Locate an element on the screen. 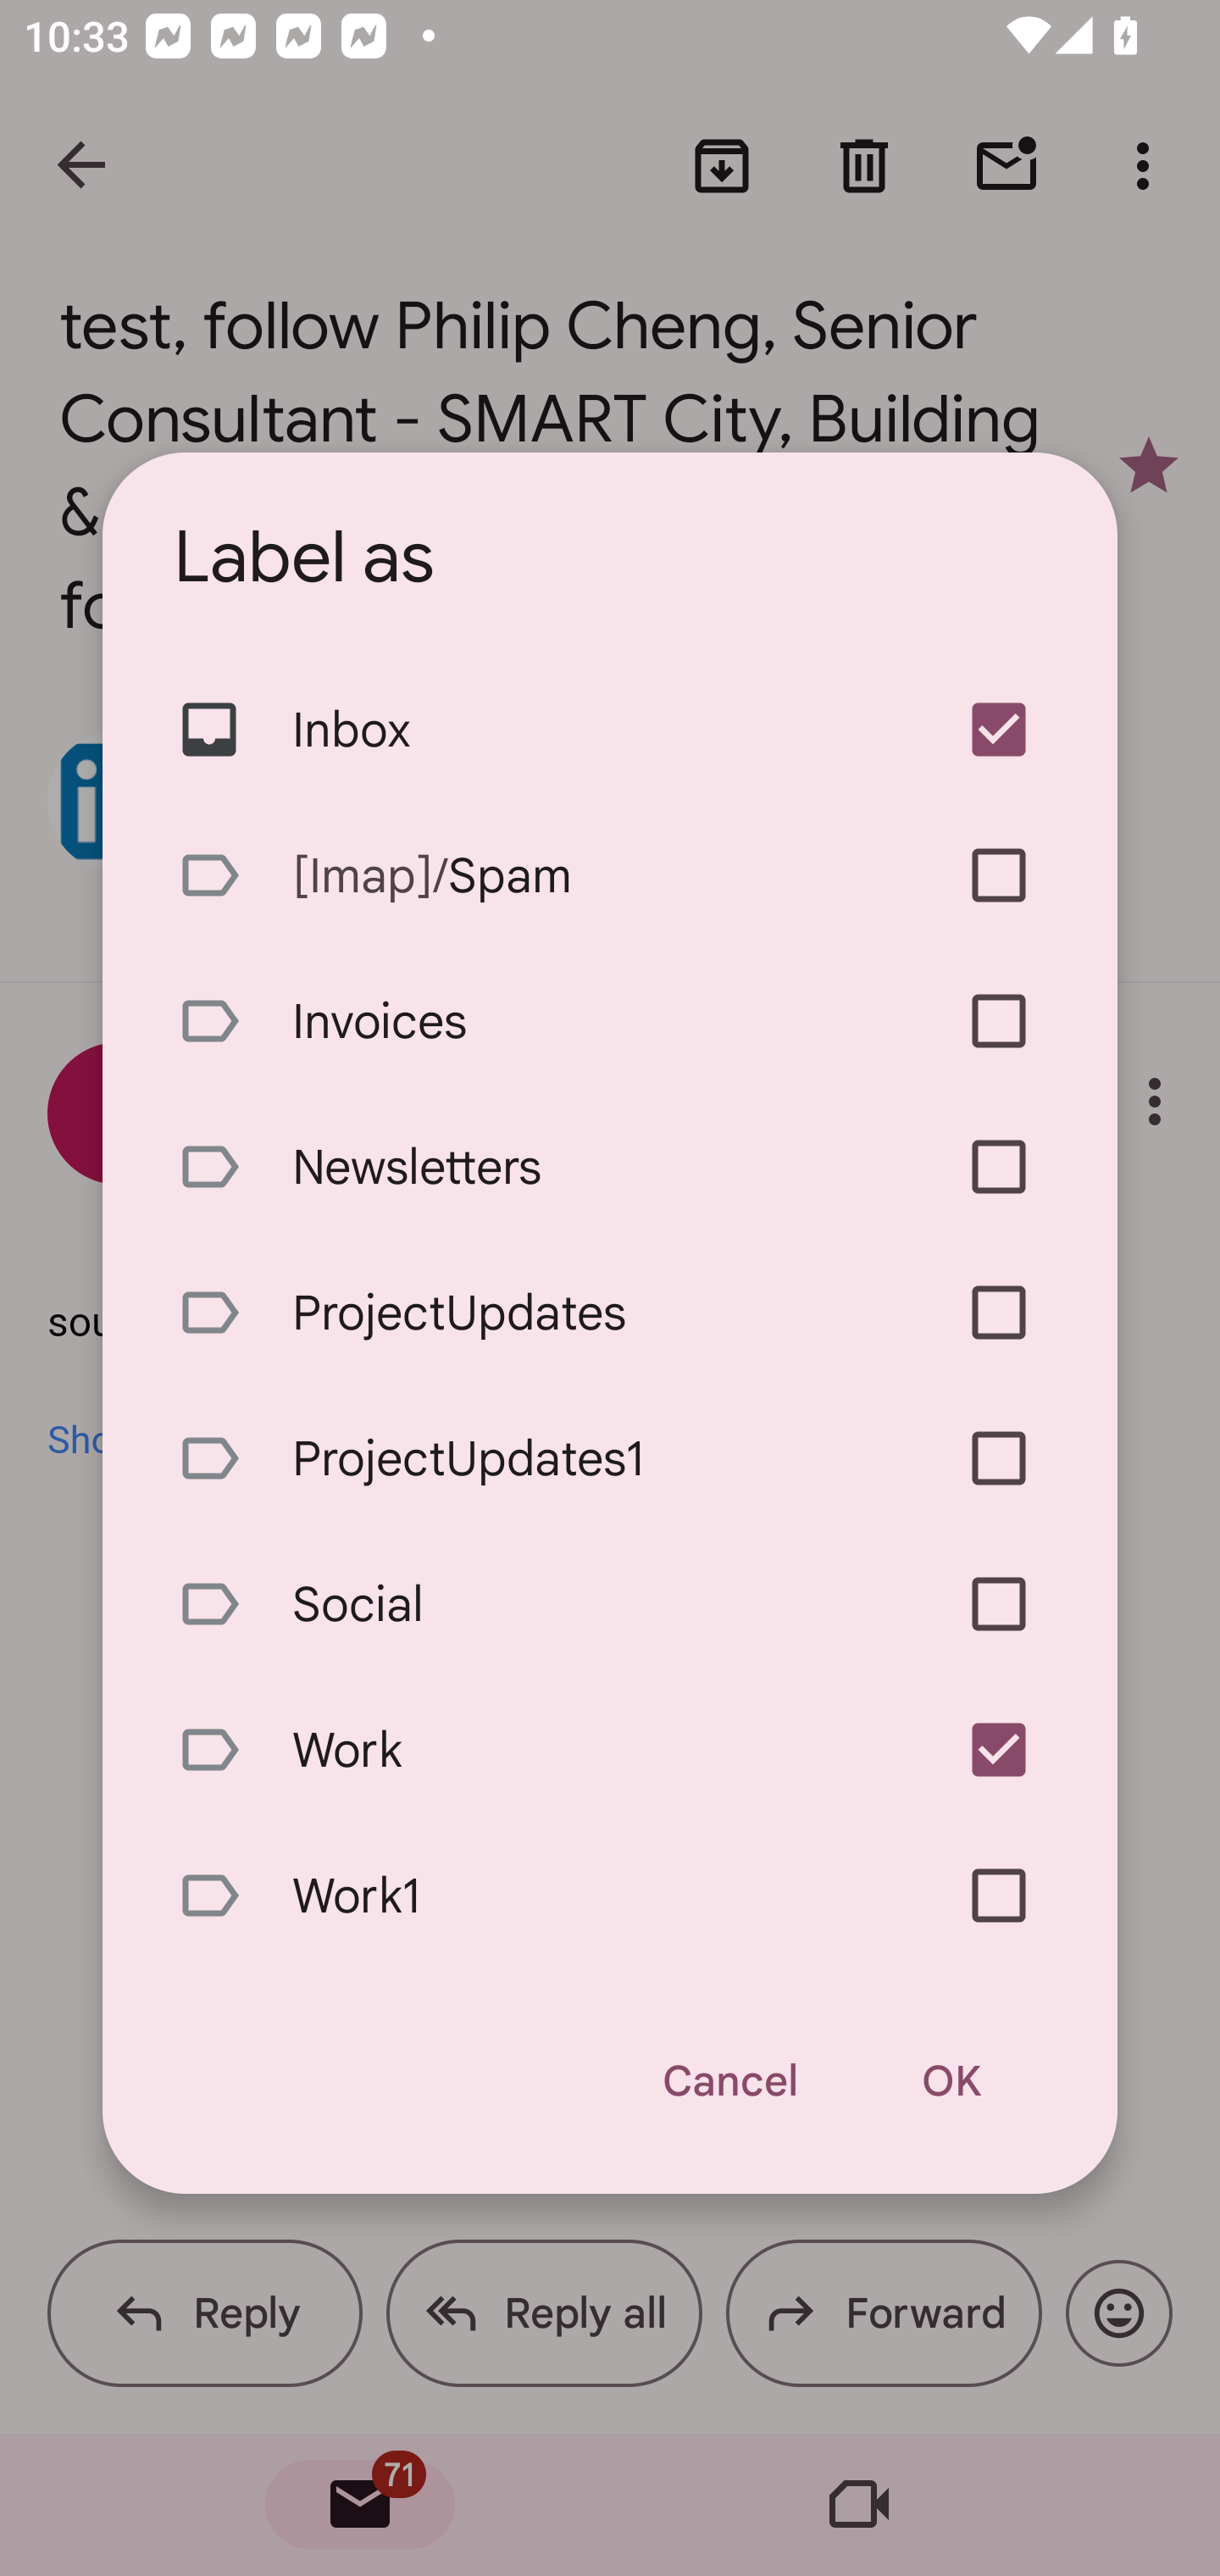 This screenshot has height=2576, width=1220. [Imap]/Spam is located at coordinates (610, 875).